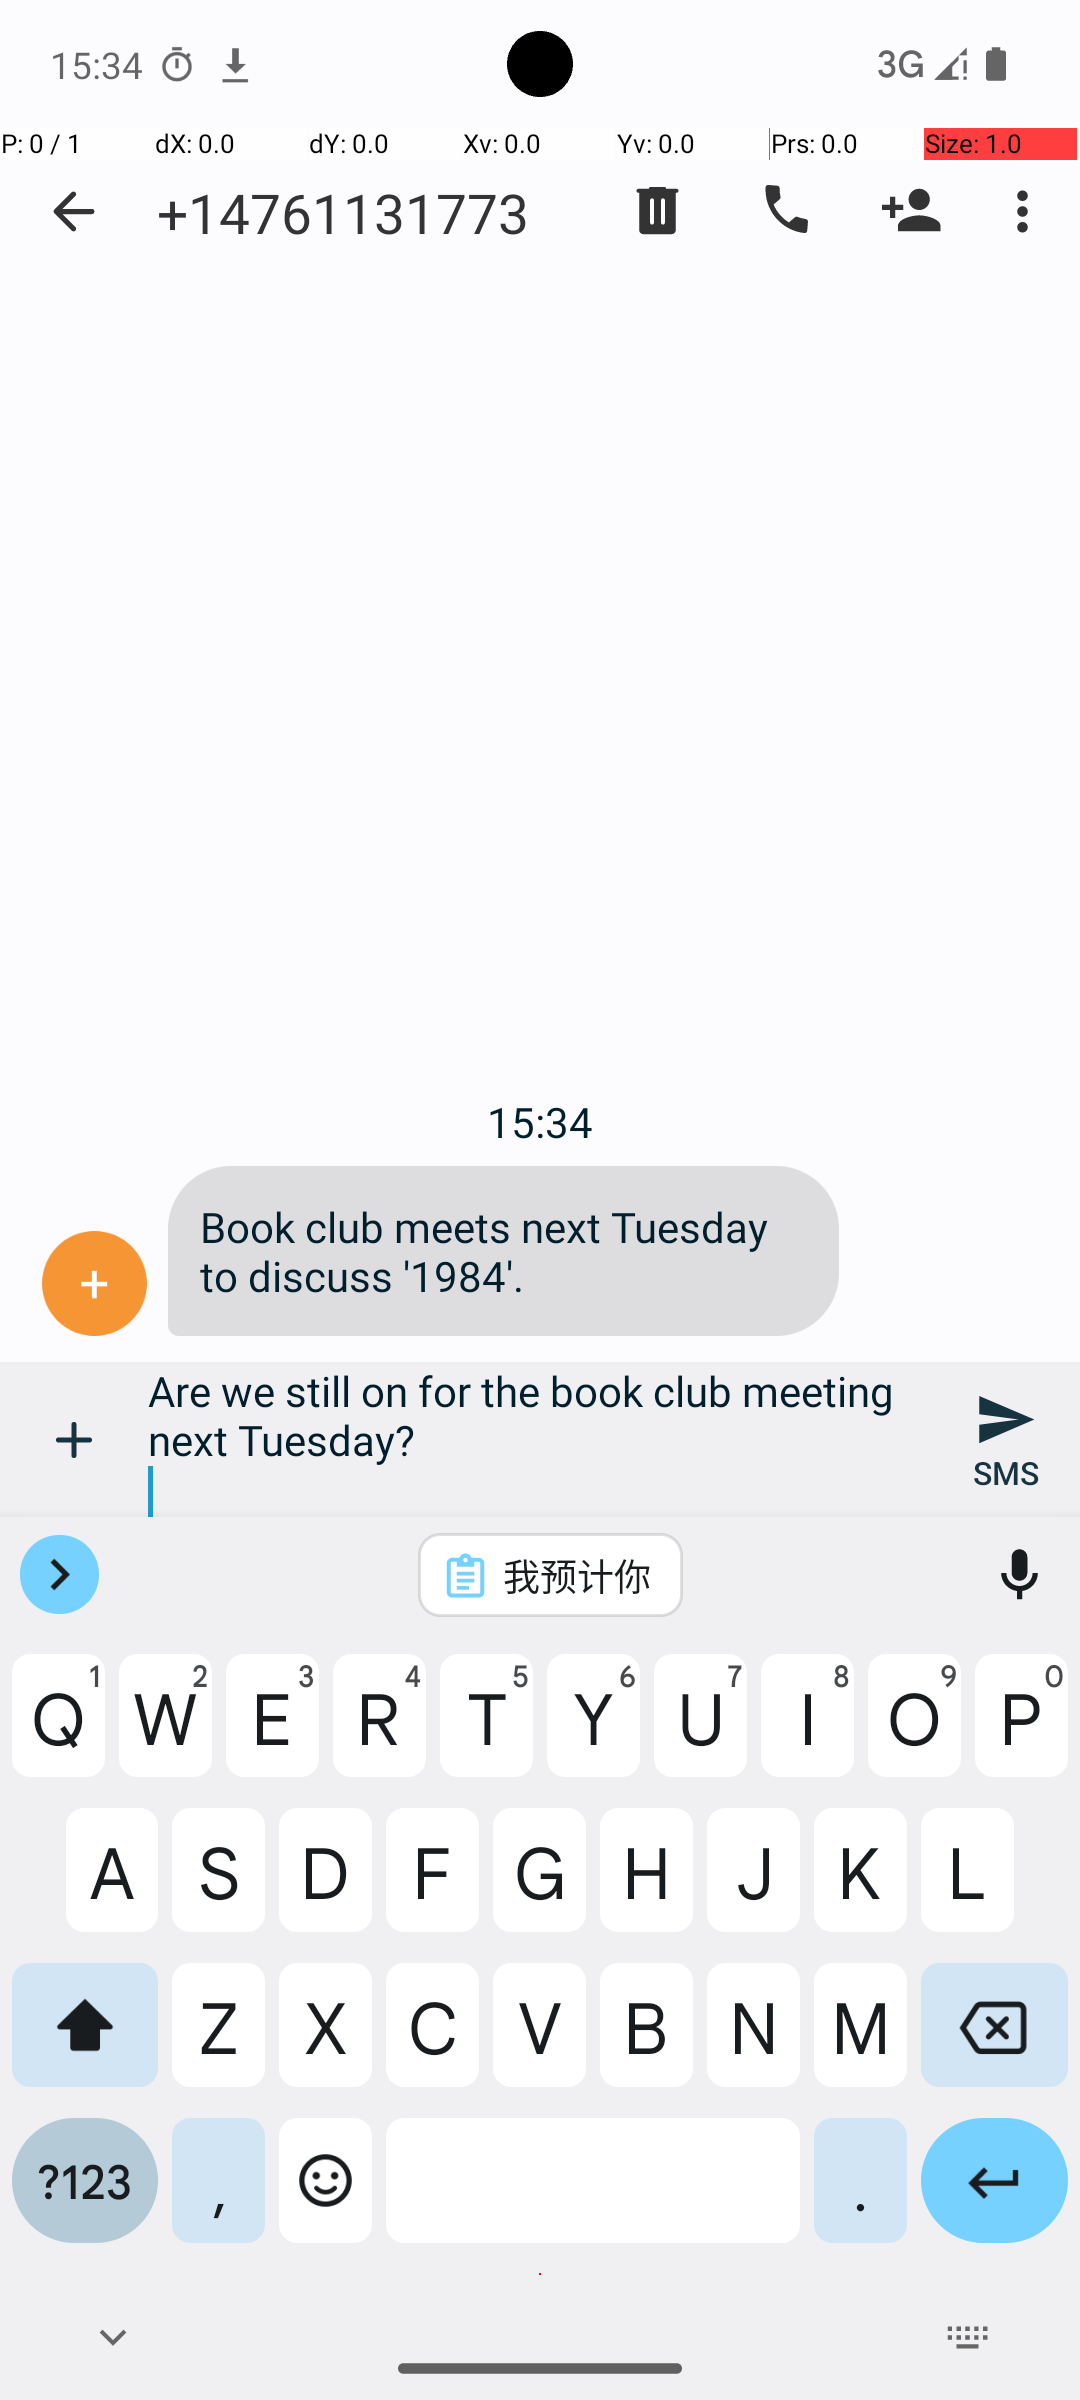 The height and width of the screenshot is (2400, 1080). What do you see at coordinates (540, 1440) in the screenshot?
I see `Are we still on for the book club meeting next Tuesday?
` at bounding box center [540, 1440].